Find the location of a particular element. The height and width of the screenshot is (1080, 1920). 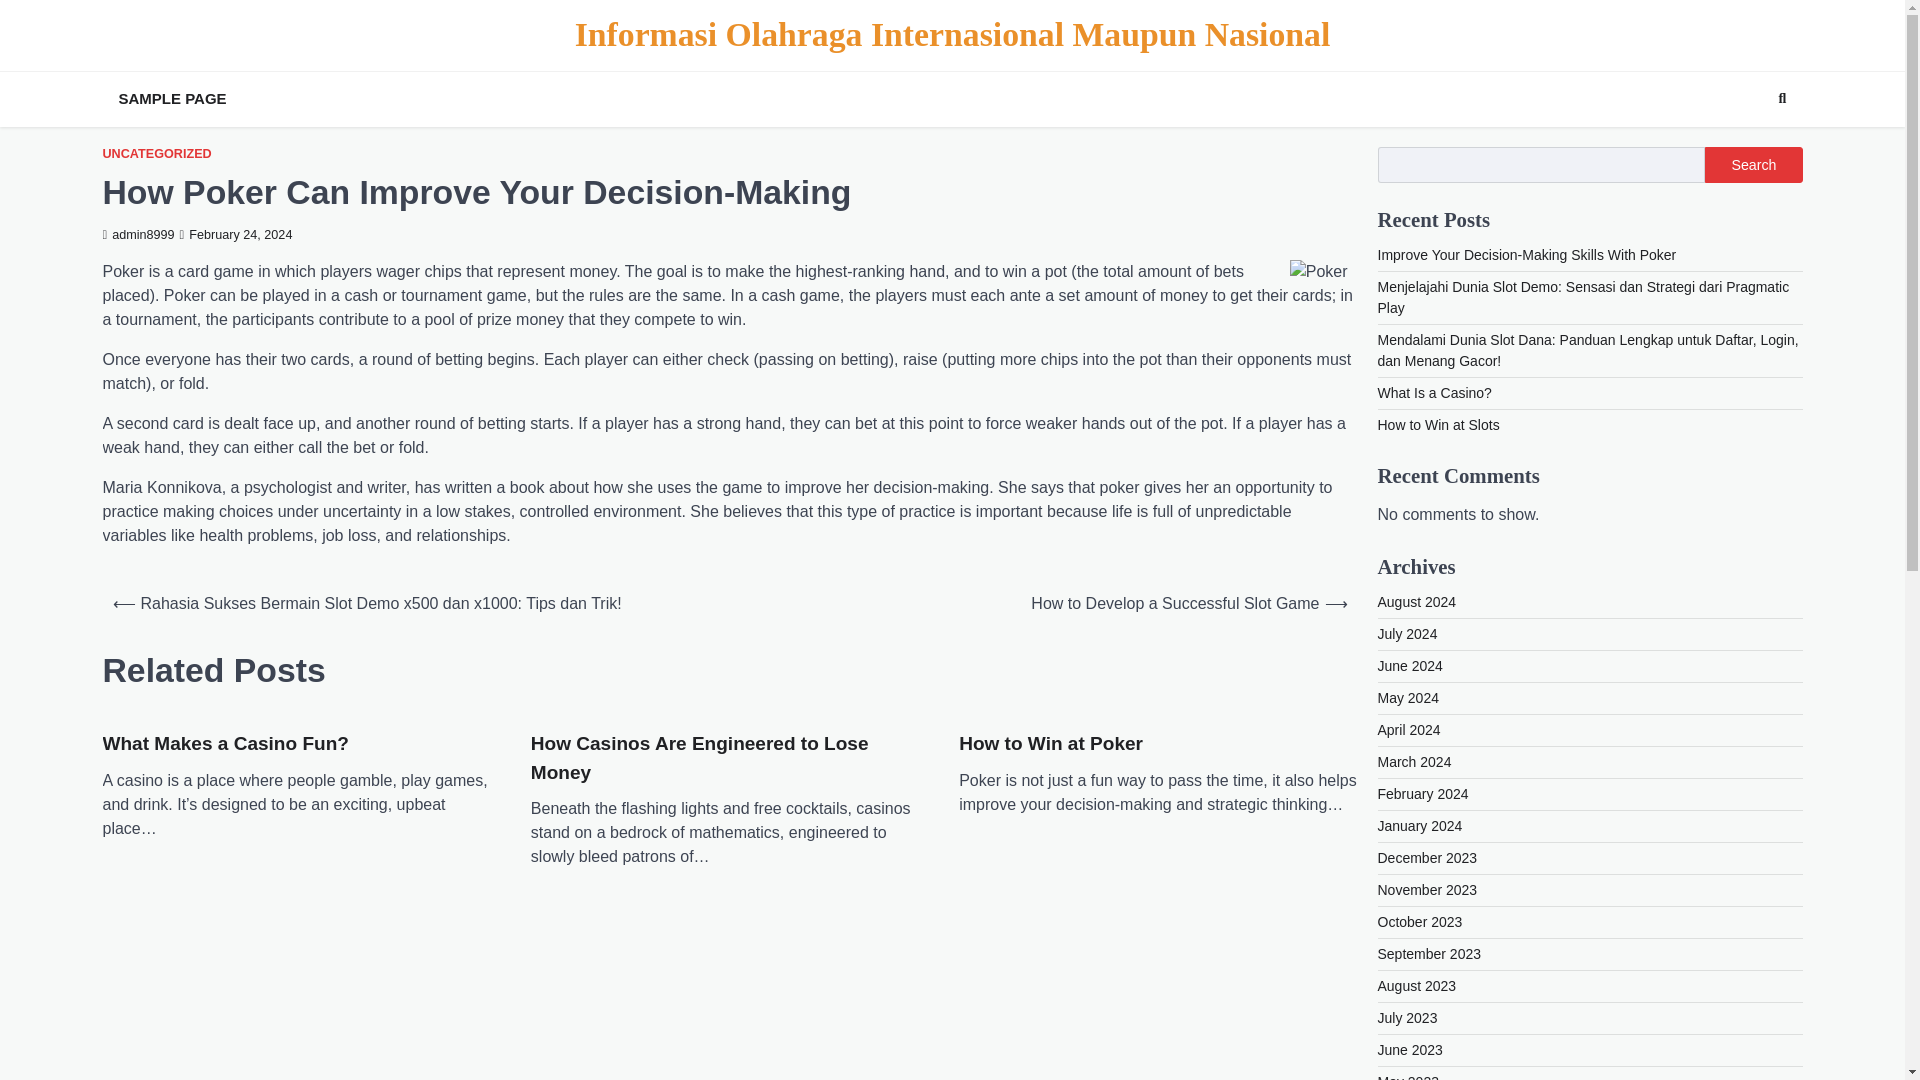

December 2023 is located at coordinates (1428, 858).